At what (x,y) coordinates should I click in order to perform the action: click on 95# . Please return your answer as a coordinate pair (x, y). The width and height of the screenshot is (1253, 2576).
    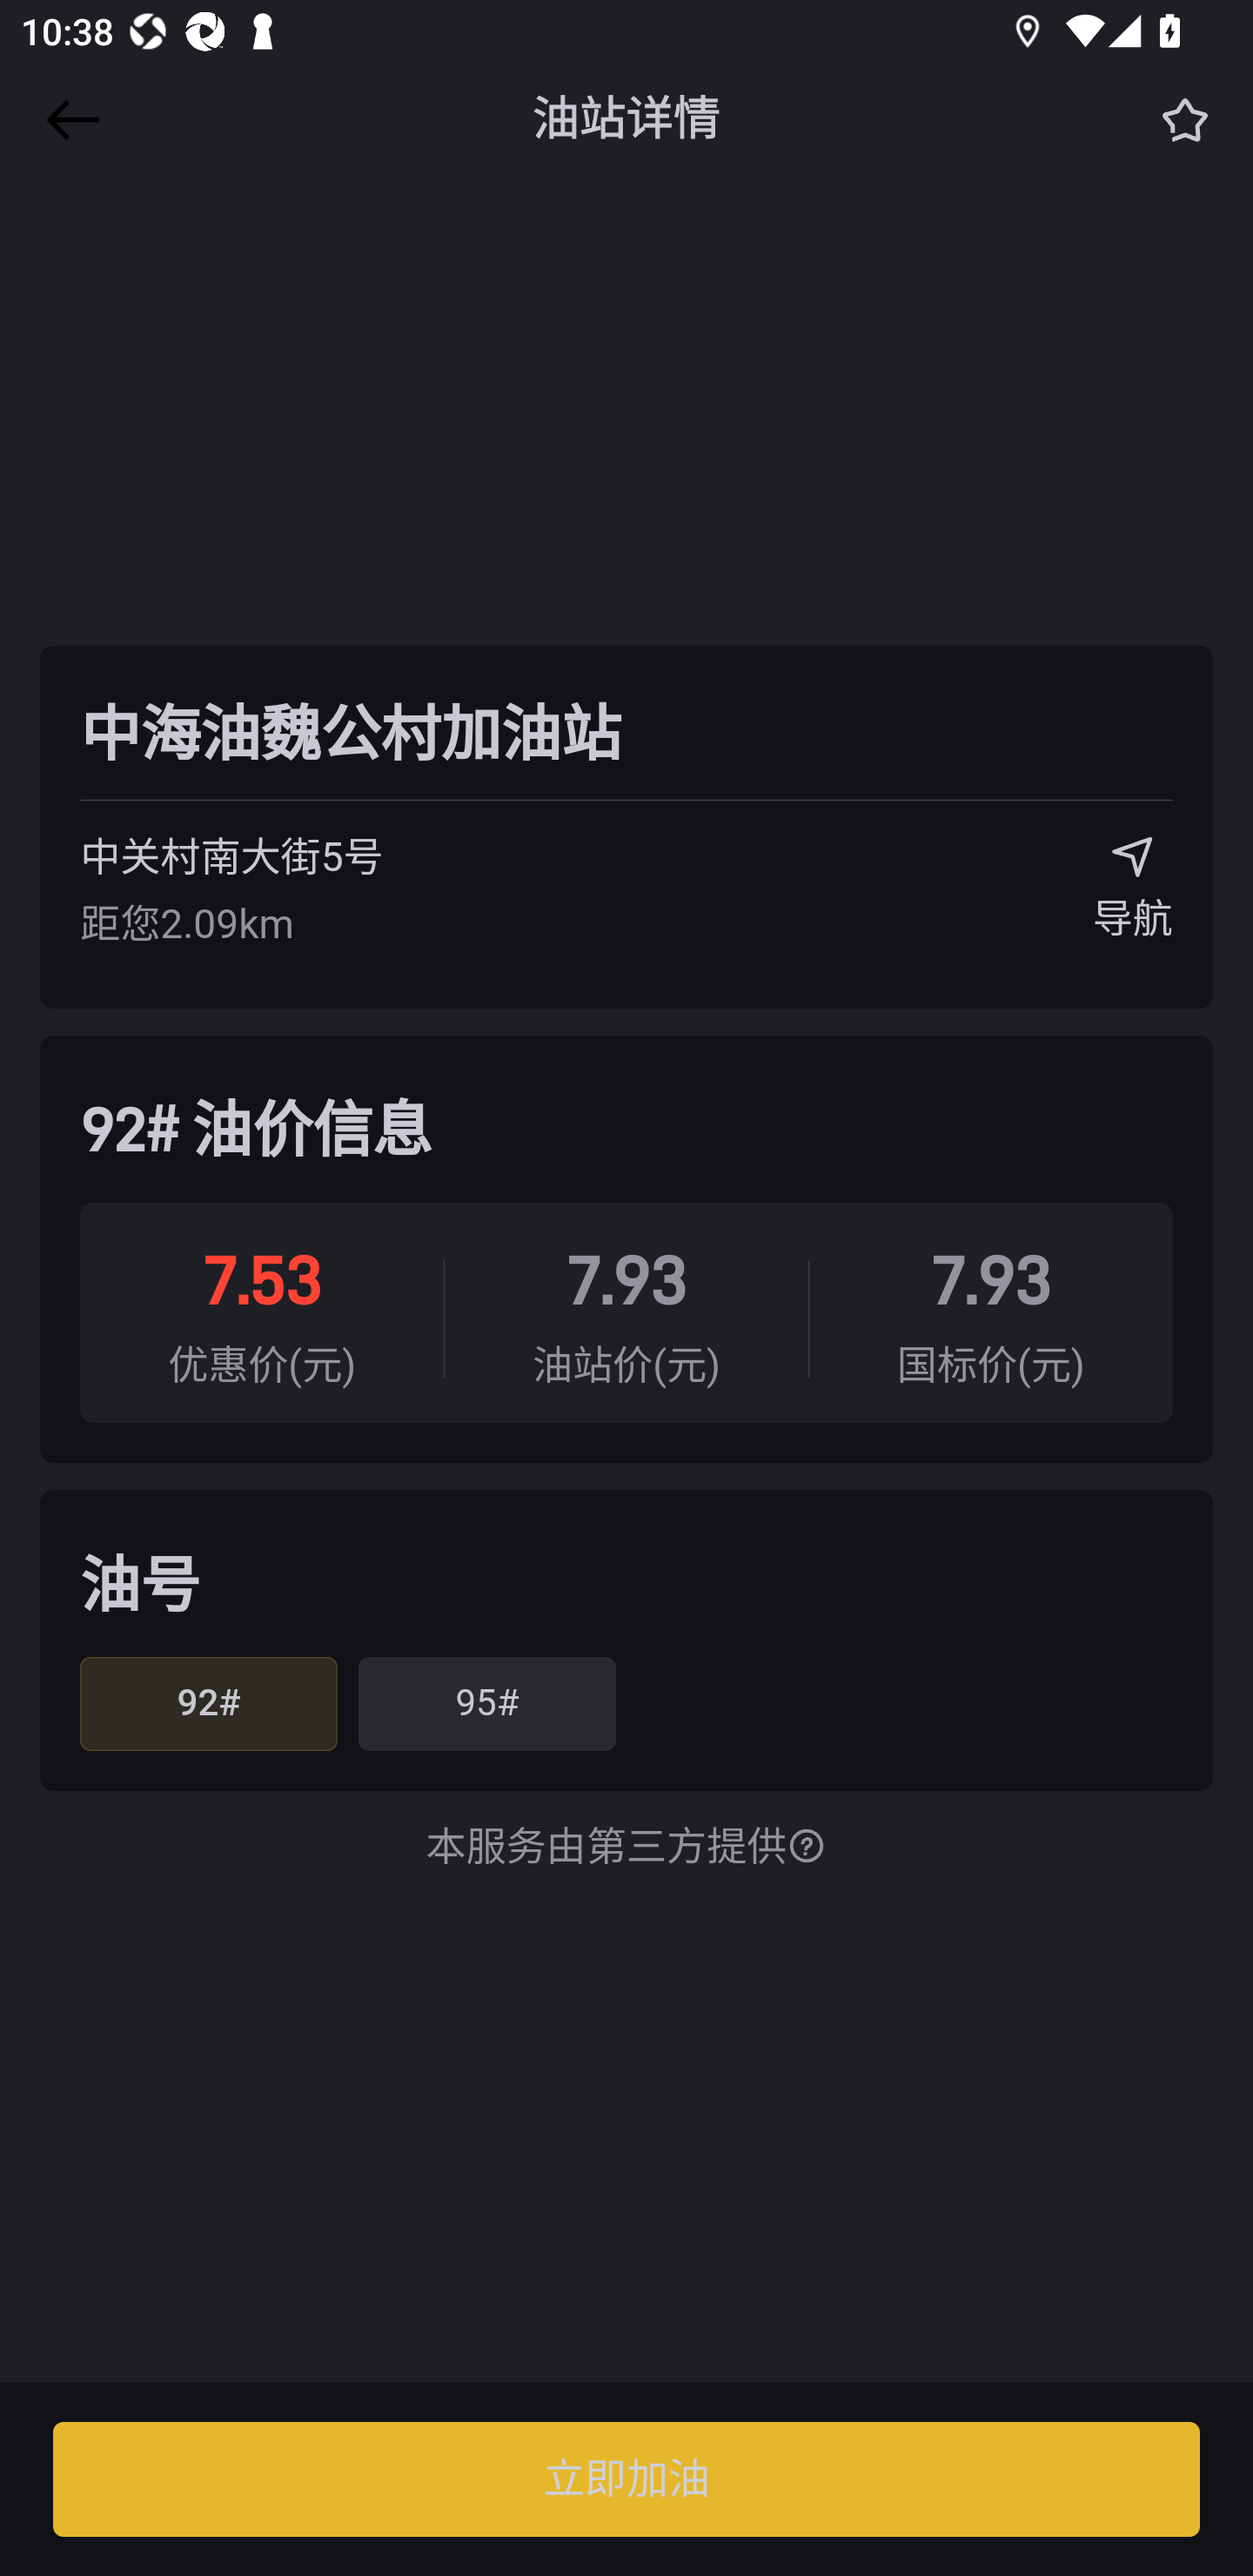
    Looking at the image, I should click on (486, 1704).